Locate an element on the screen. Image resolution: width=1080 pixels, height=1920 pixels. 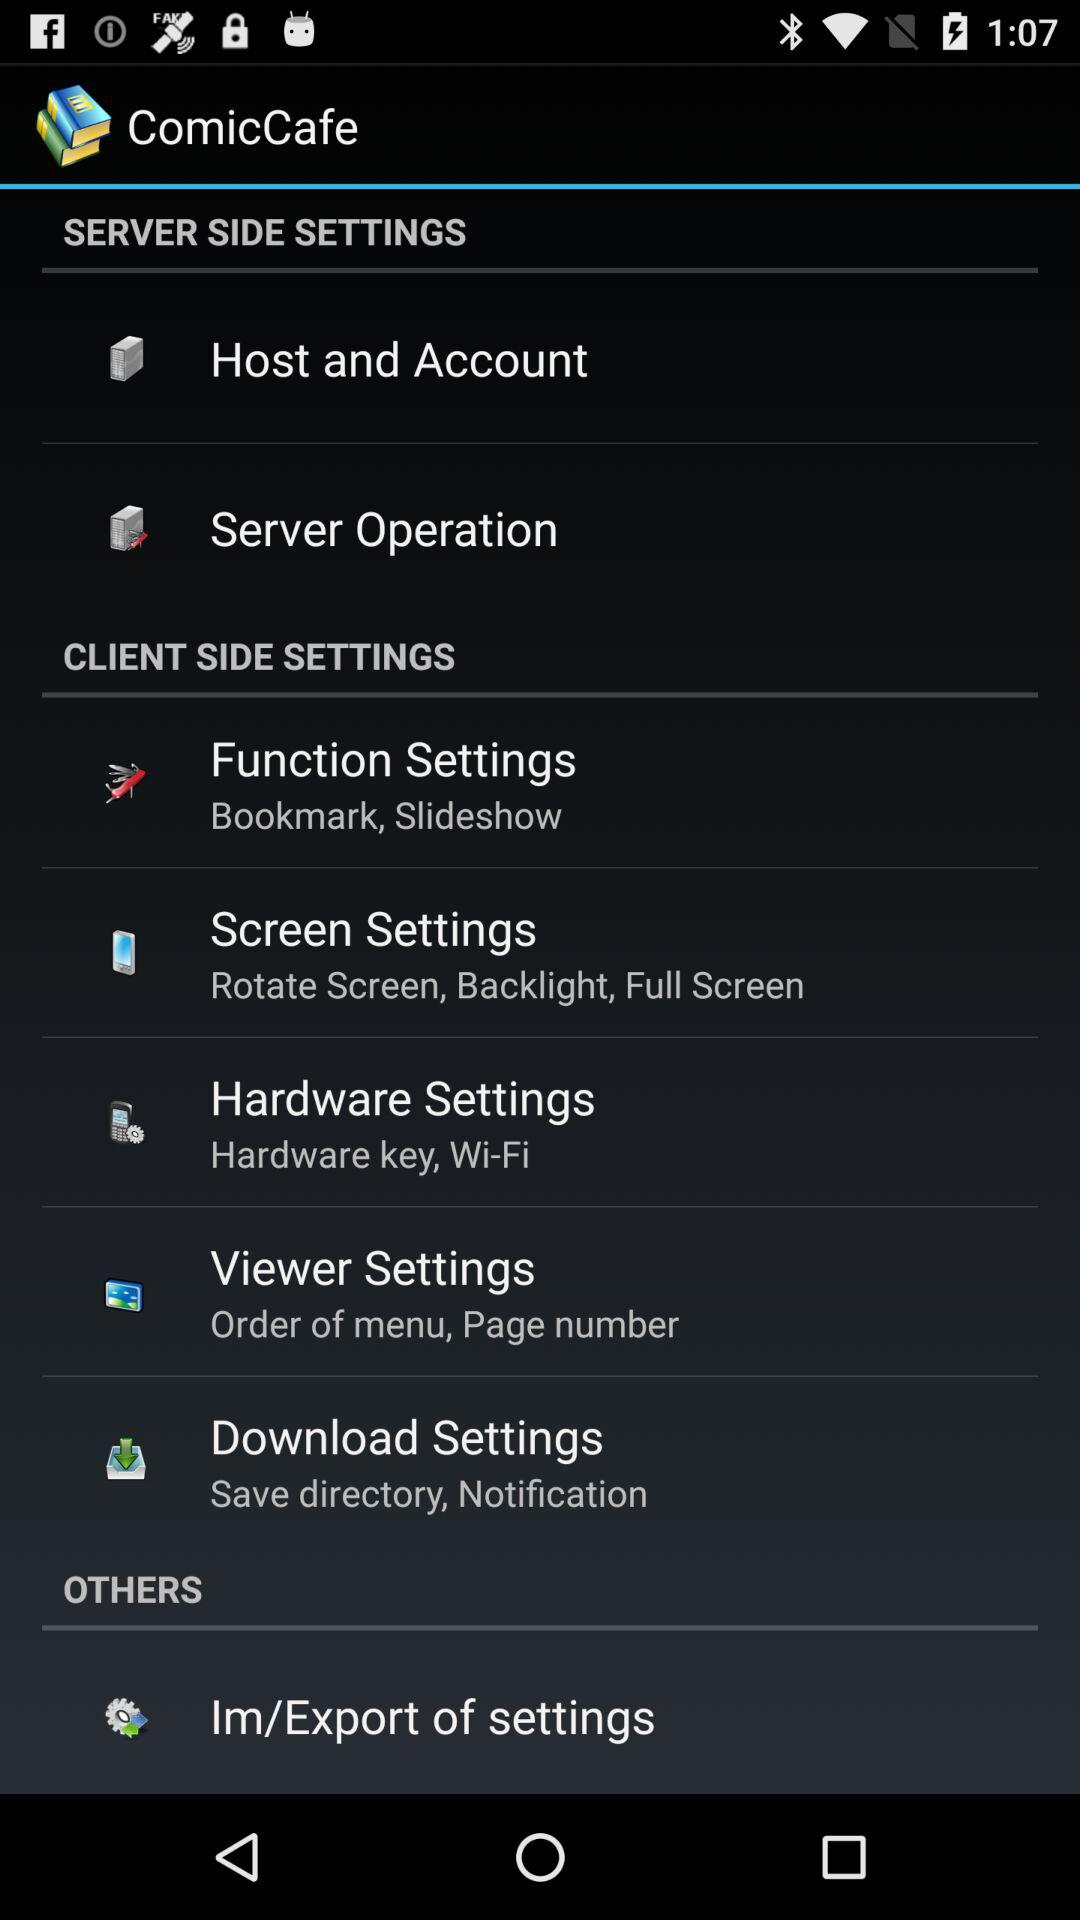
turn off the app above the screen settings item is located at coordinates (386, 814).